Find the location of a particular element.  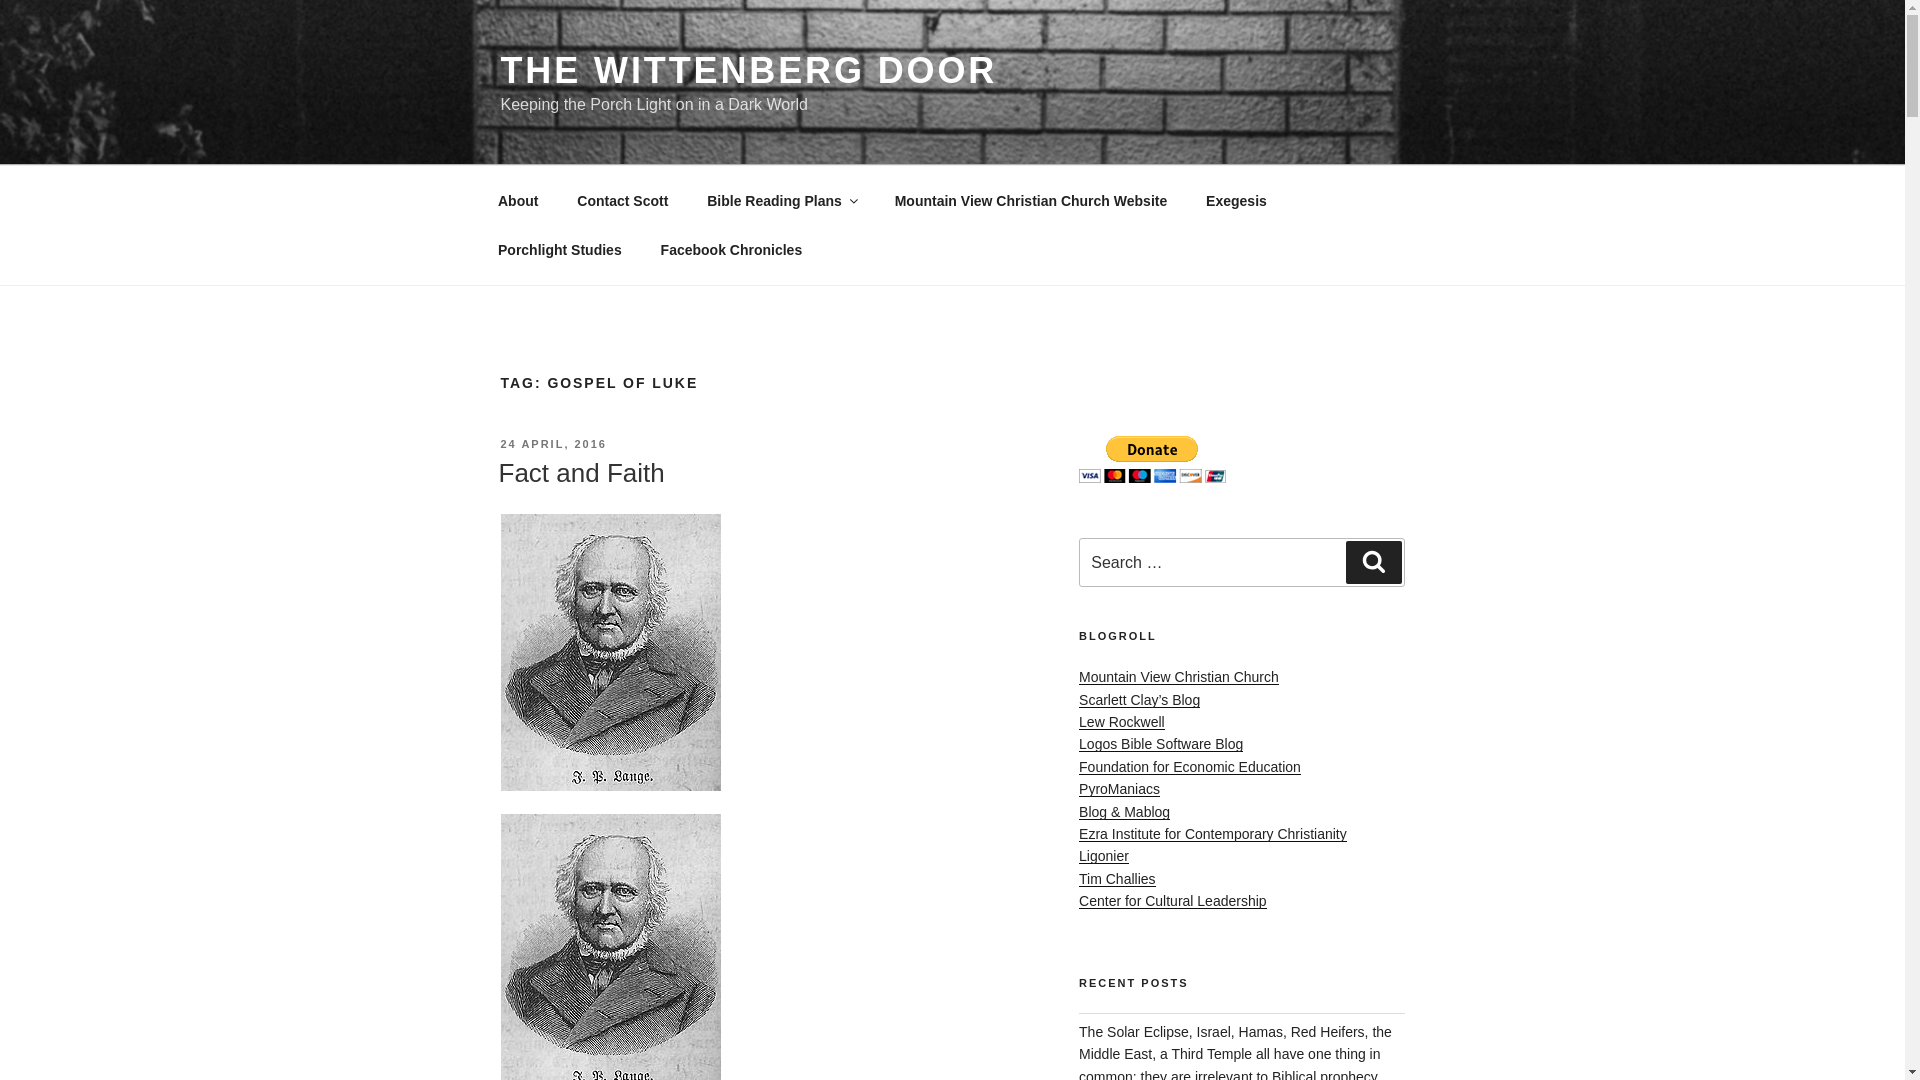

Mountain View Christian Church Website is located at coordinates (1030, 200).